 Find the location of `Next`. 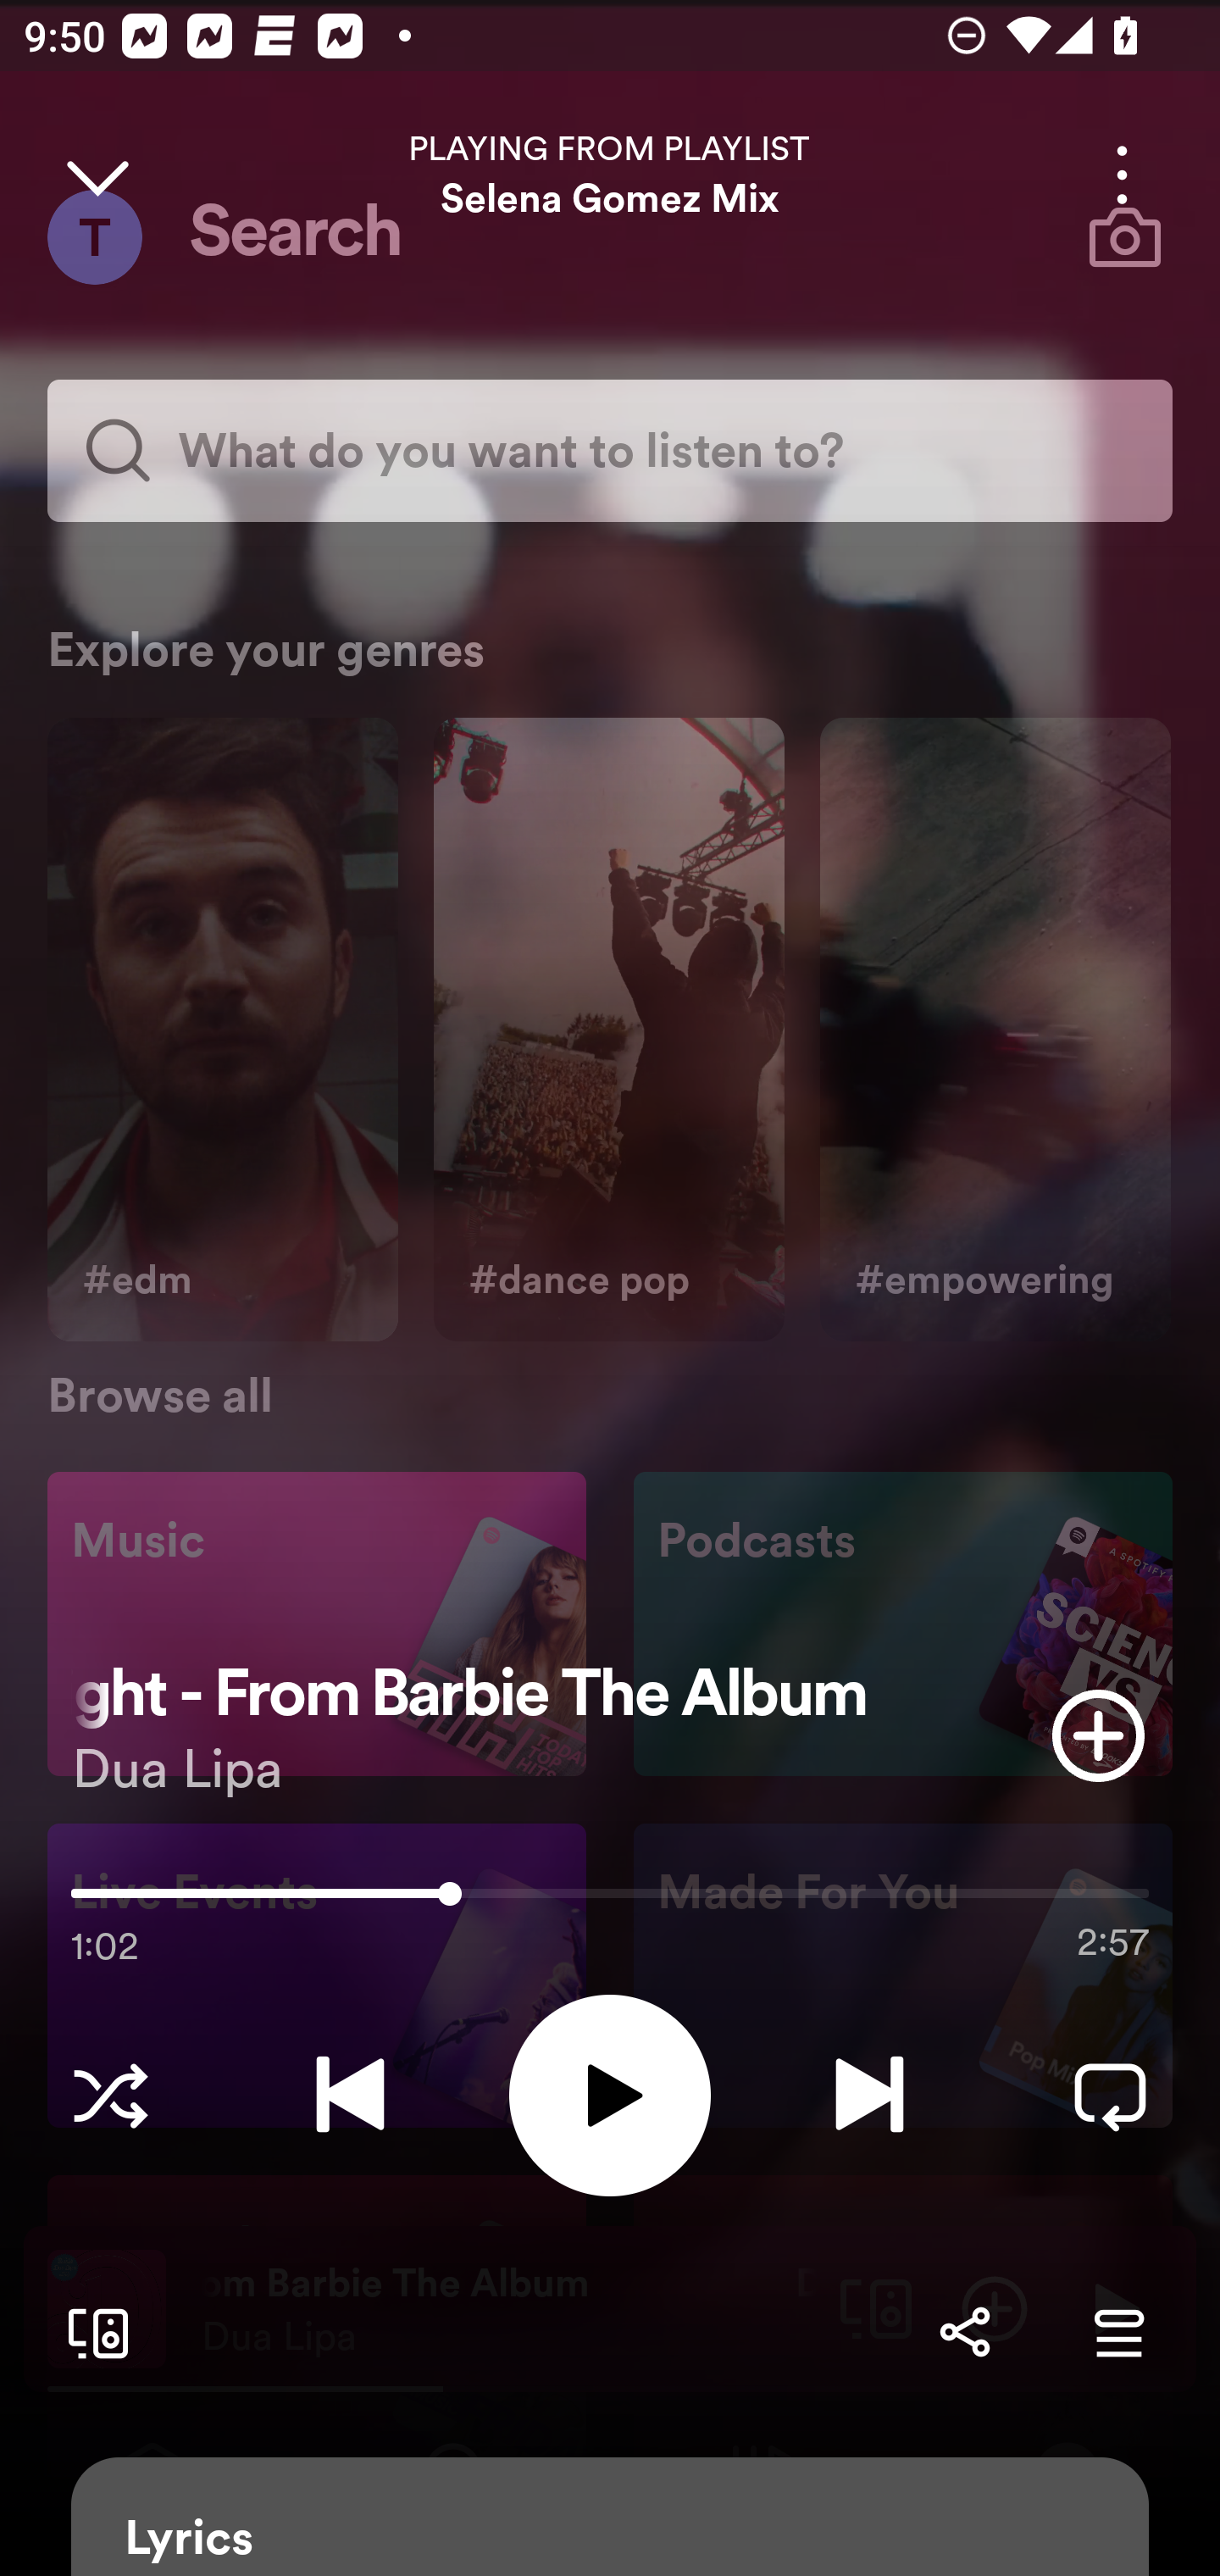

Next is located at coordinates (869, 2095).